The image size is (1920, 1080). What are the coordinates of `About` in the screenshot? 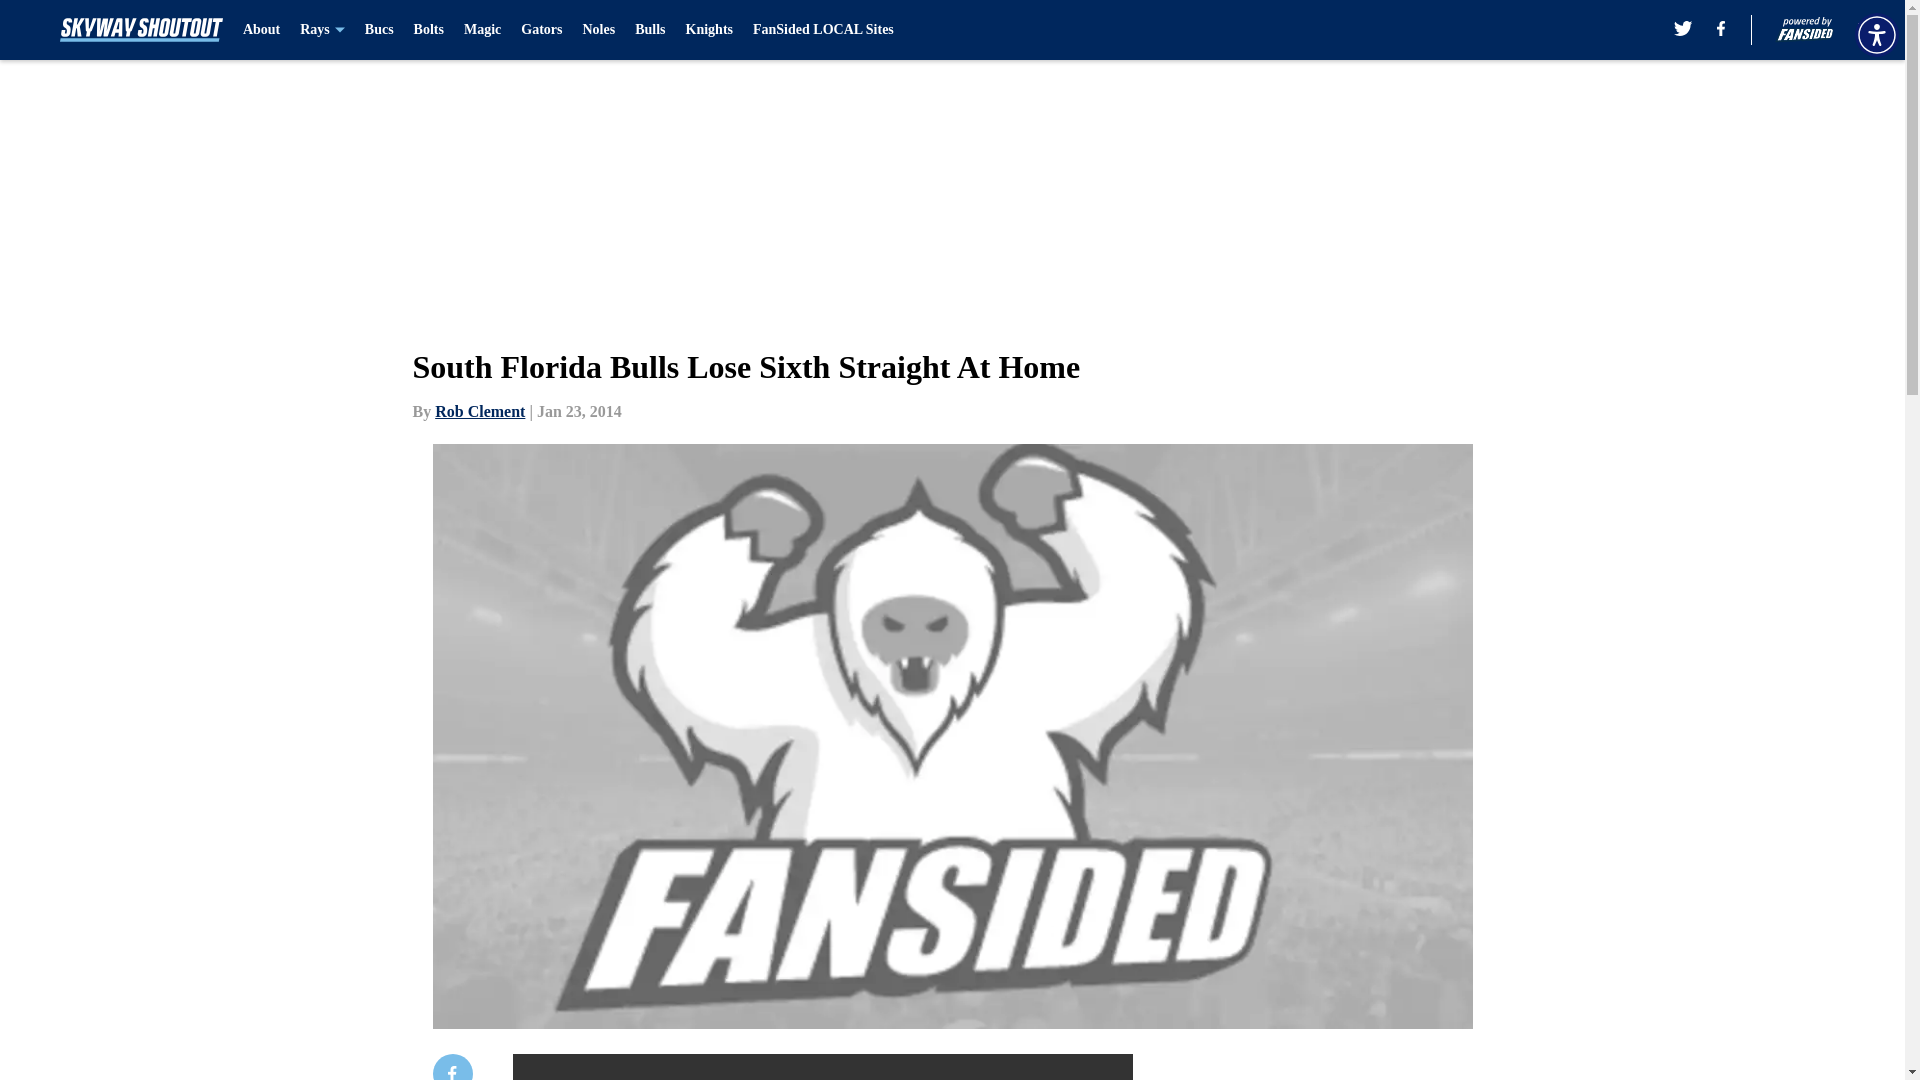 It's located at (262, 30).